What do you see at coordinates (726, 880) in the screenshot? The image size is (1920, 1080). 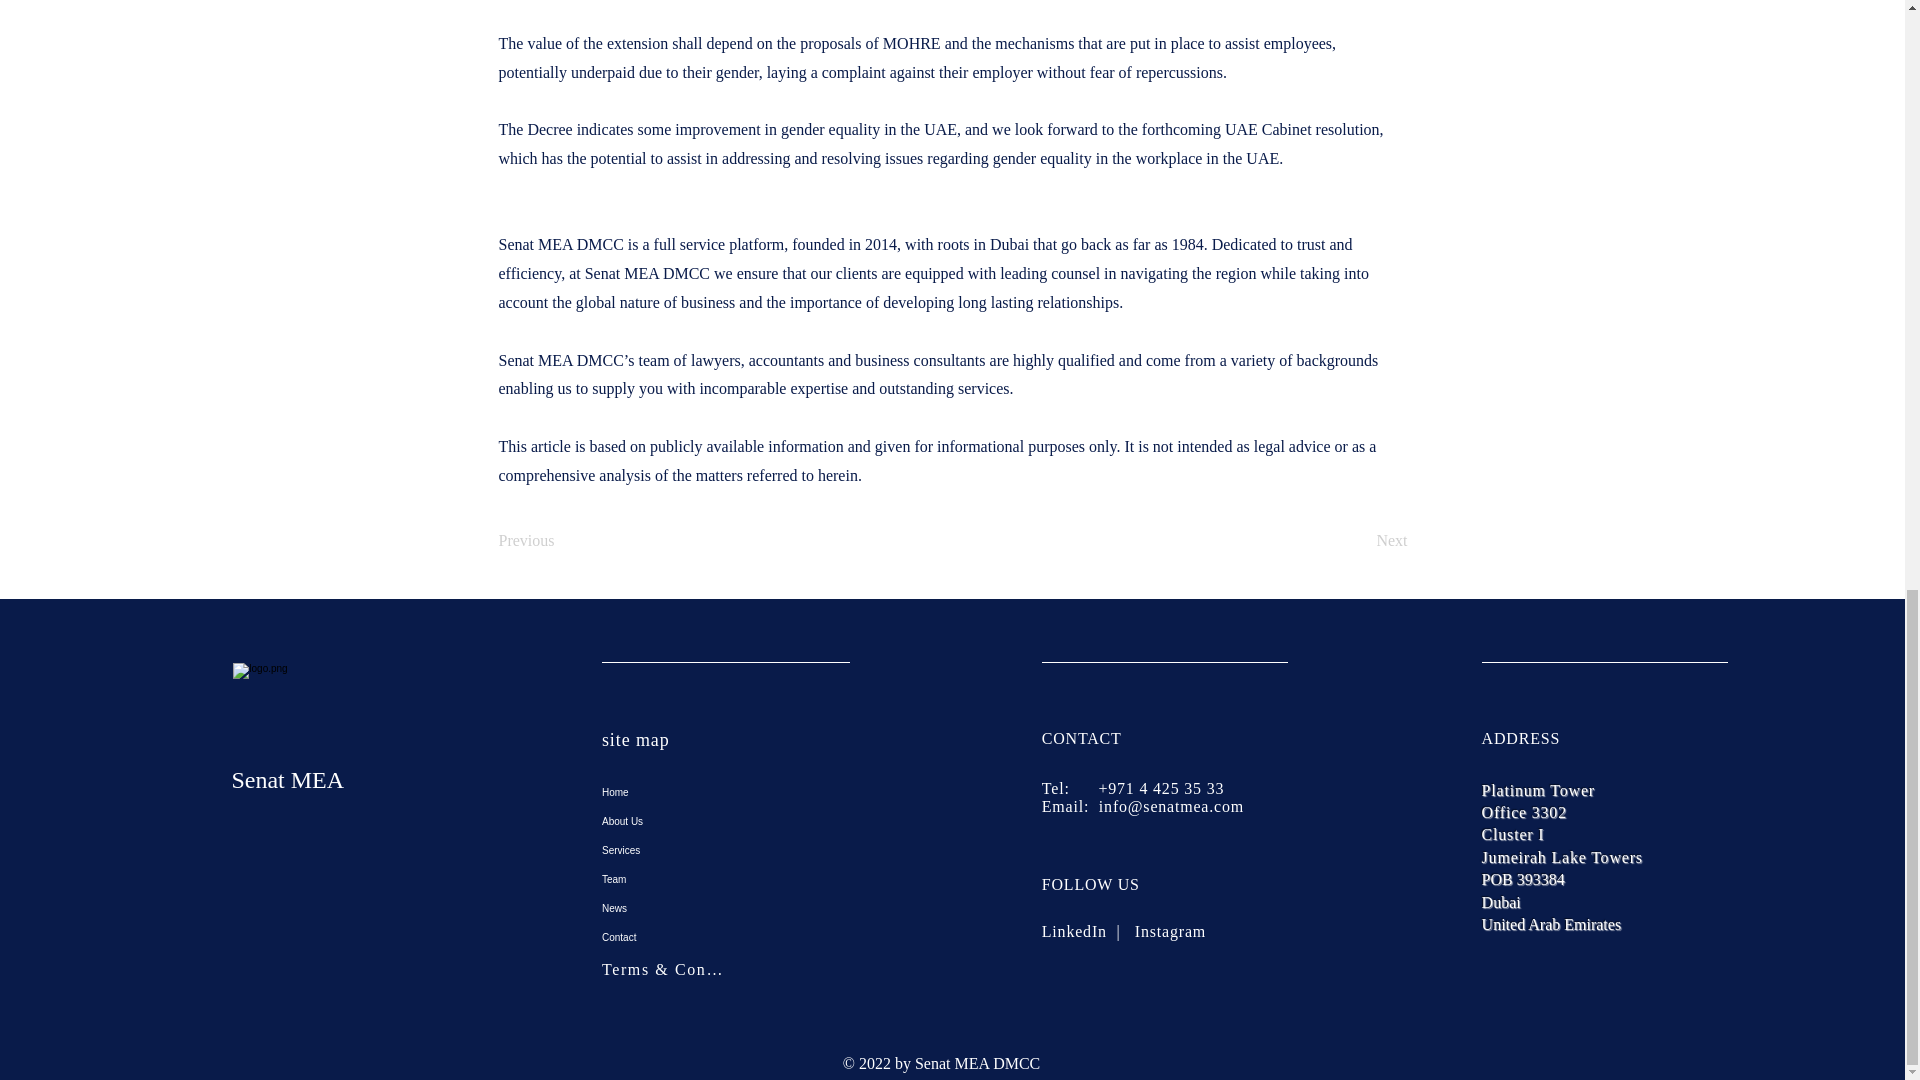 I see `Team` at bounding box center [726, 880].